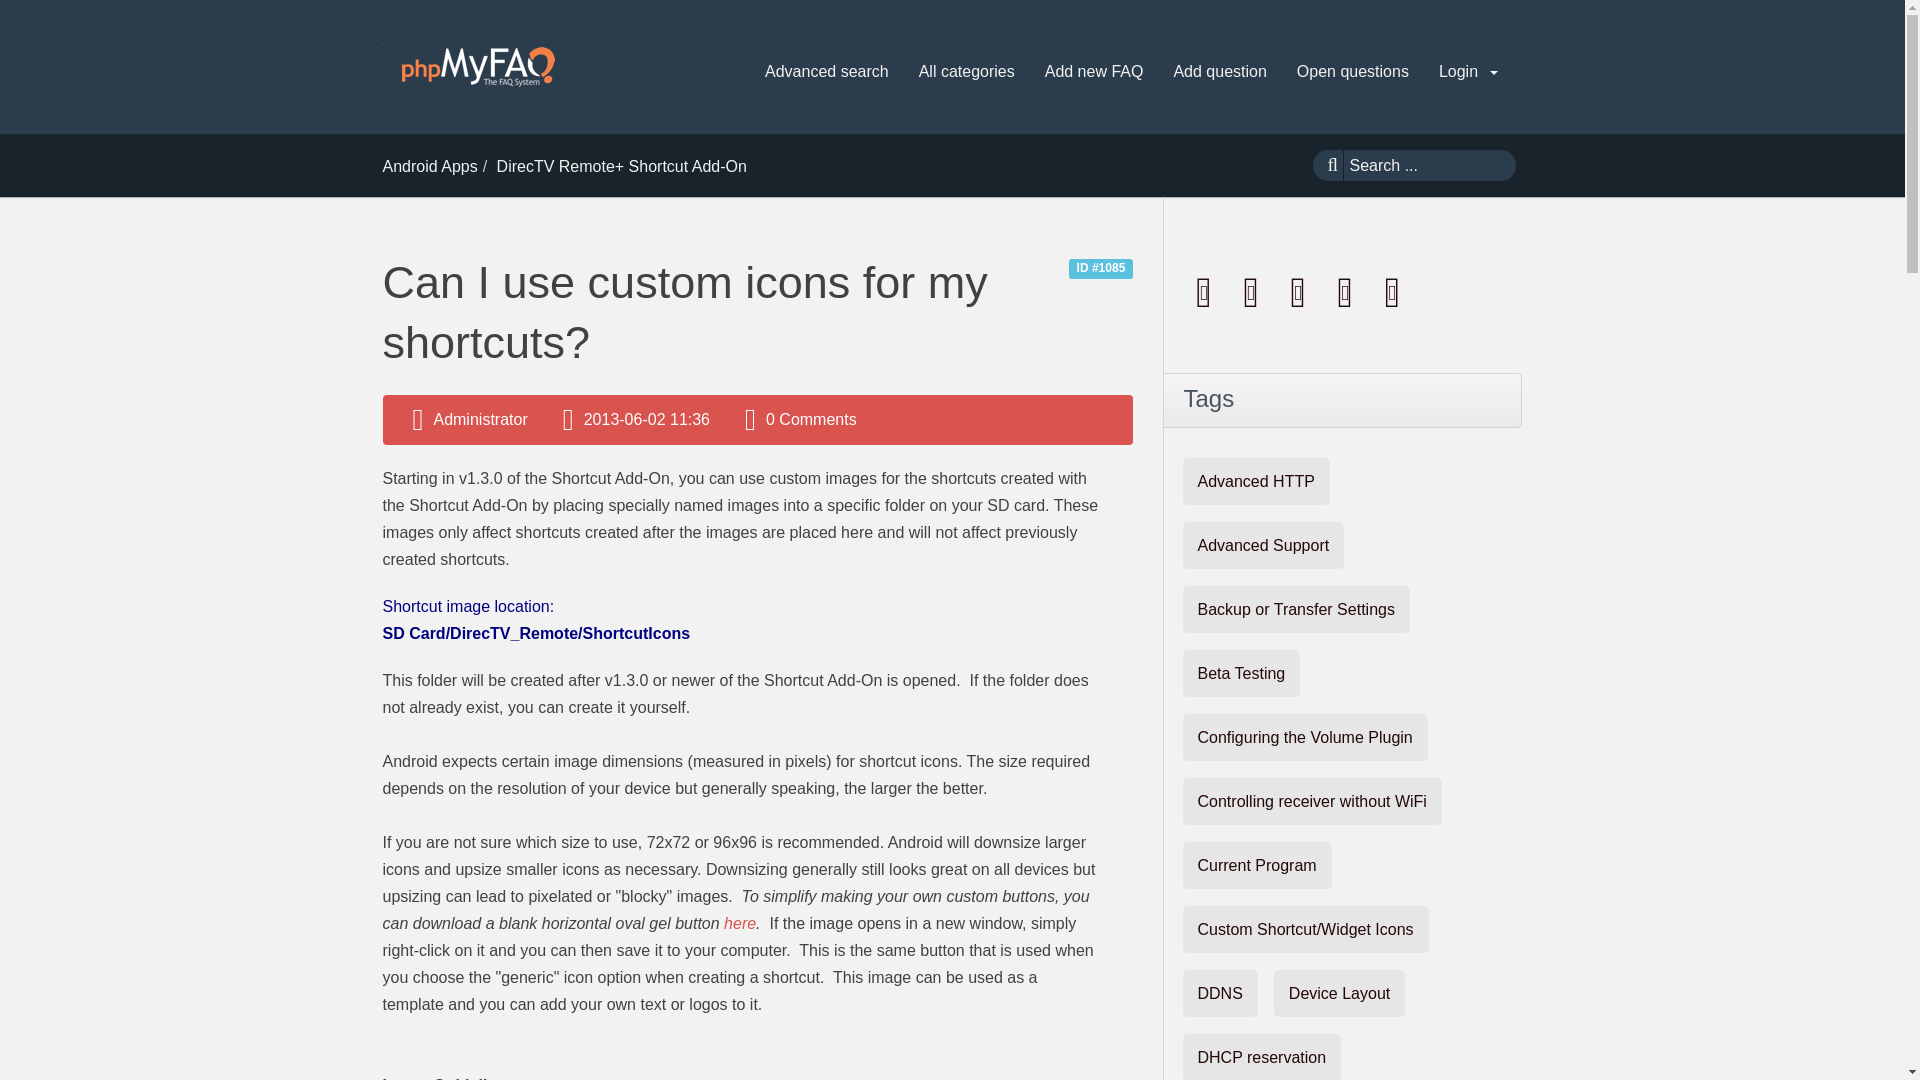 This screenshot has height=1080, width=1920. What do you see at coordinates (1261, 1056) in the screenshot?
I see `DHCP reservation` at bounding box center [1261, 1056].